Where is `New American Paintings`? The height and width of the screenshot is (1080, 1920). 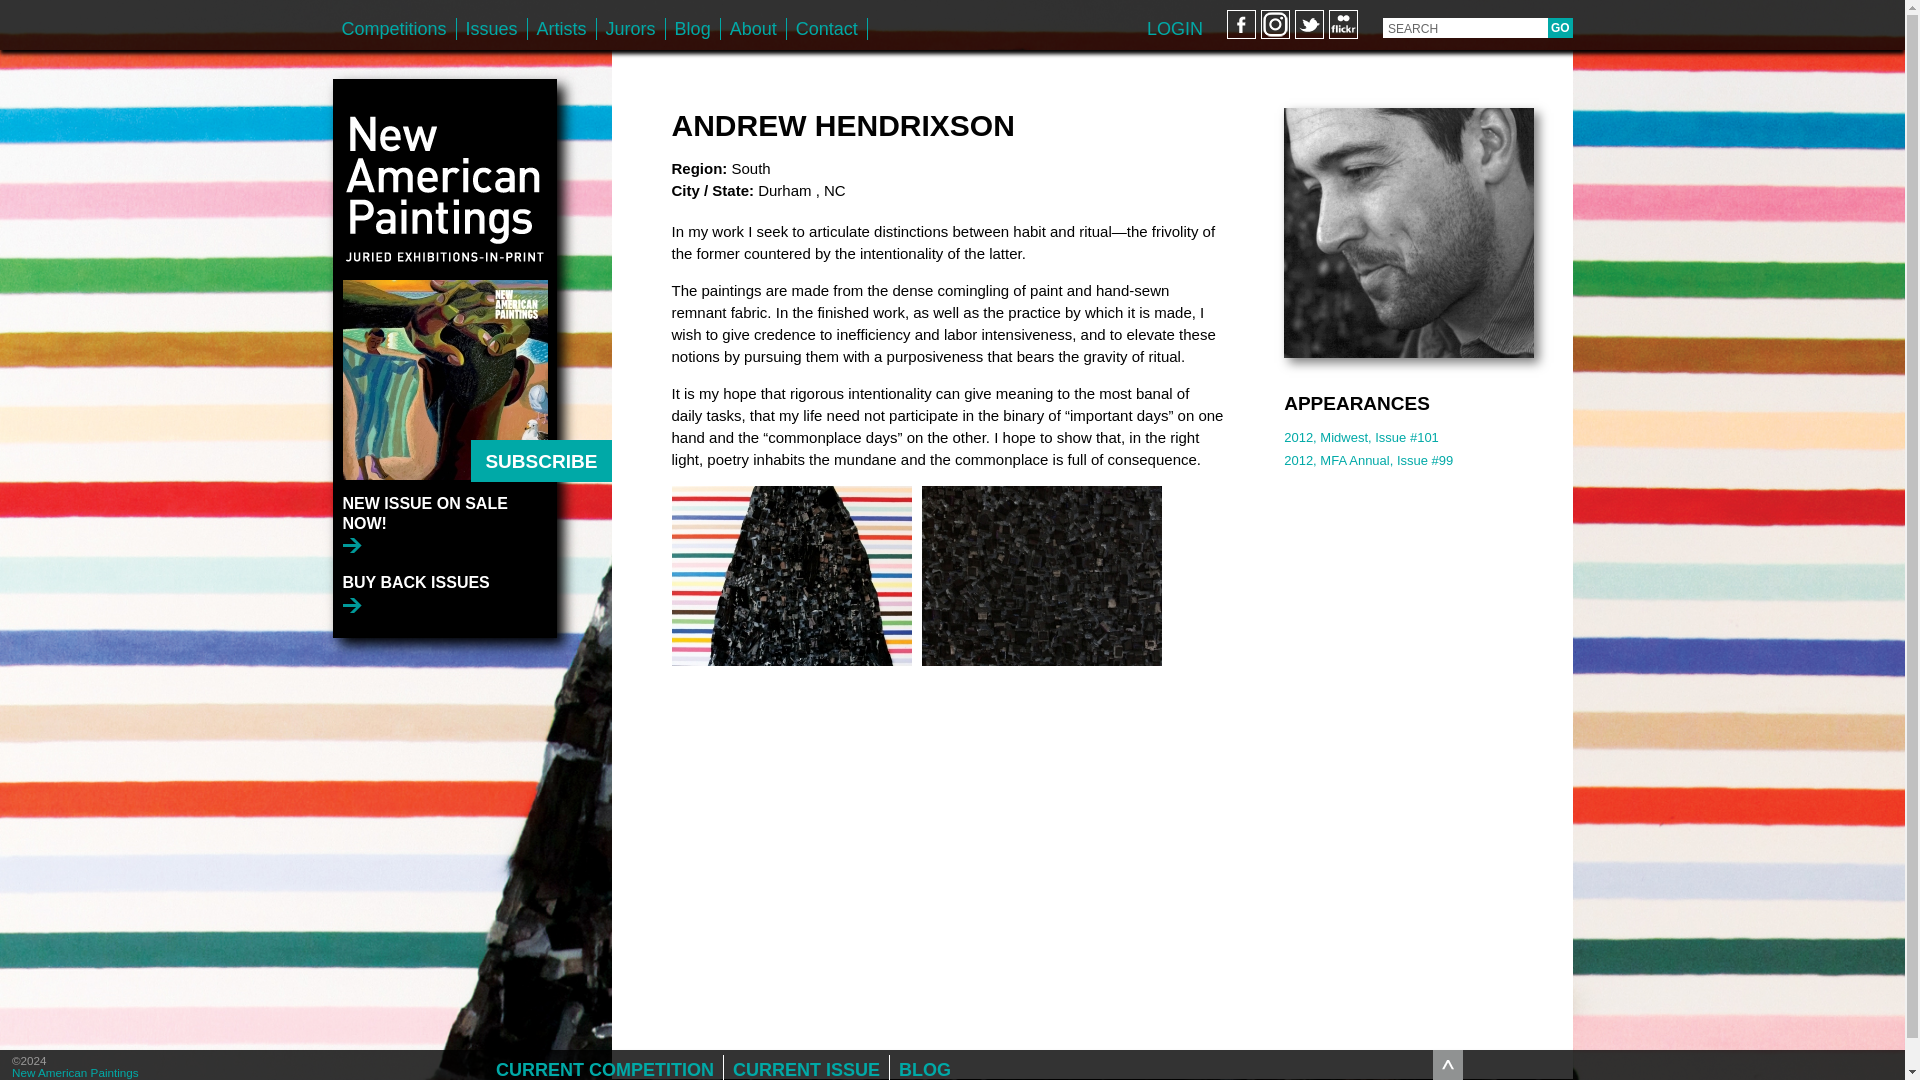 New American Paintings is located at coordinates (444, 178).